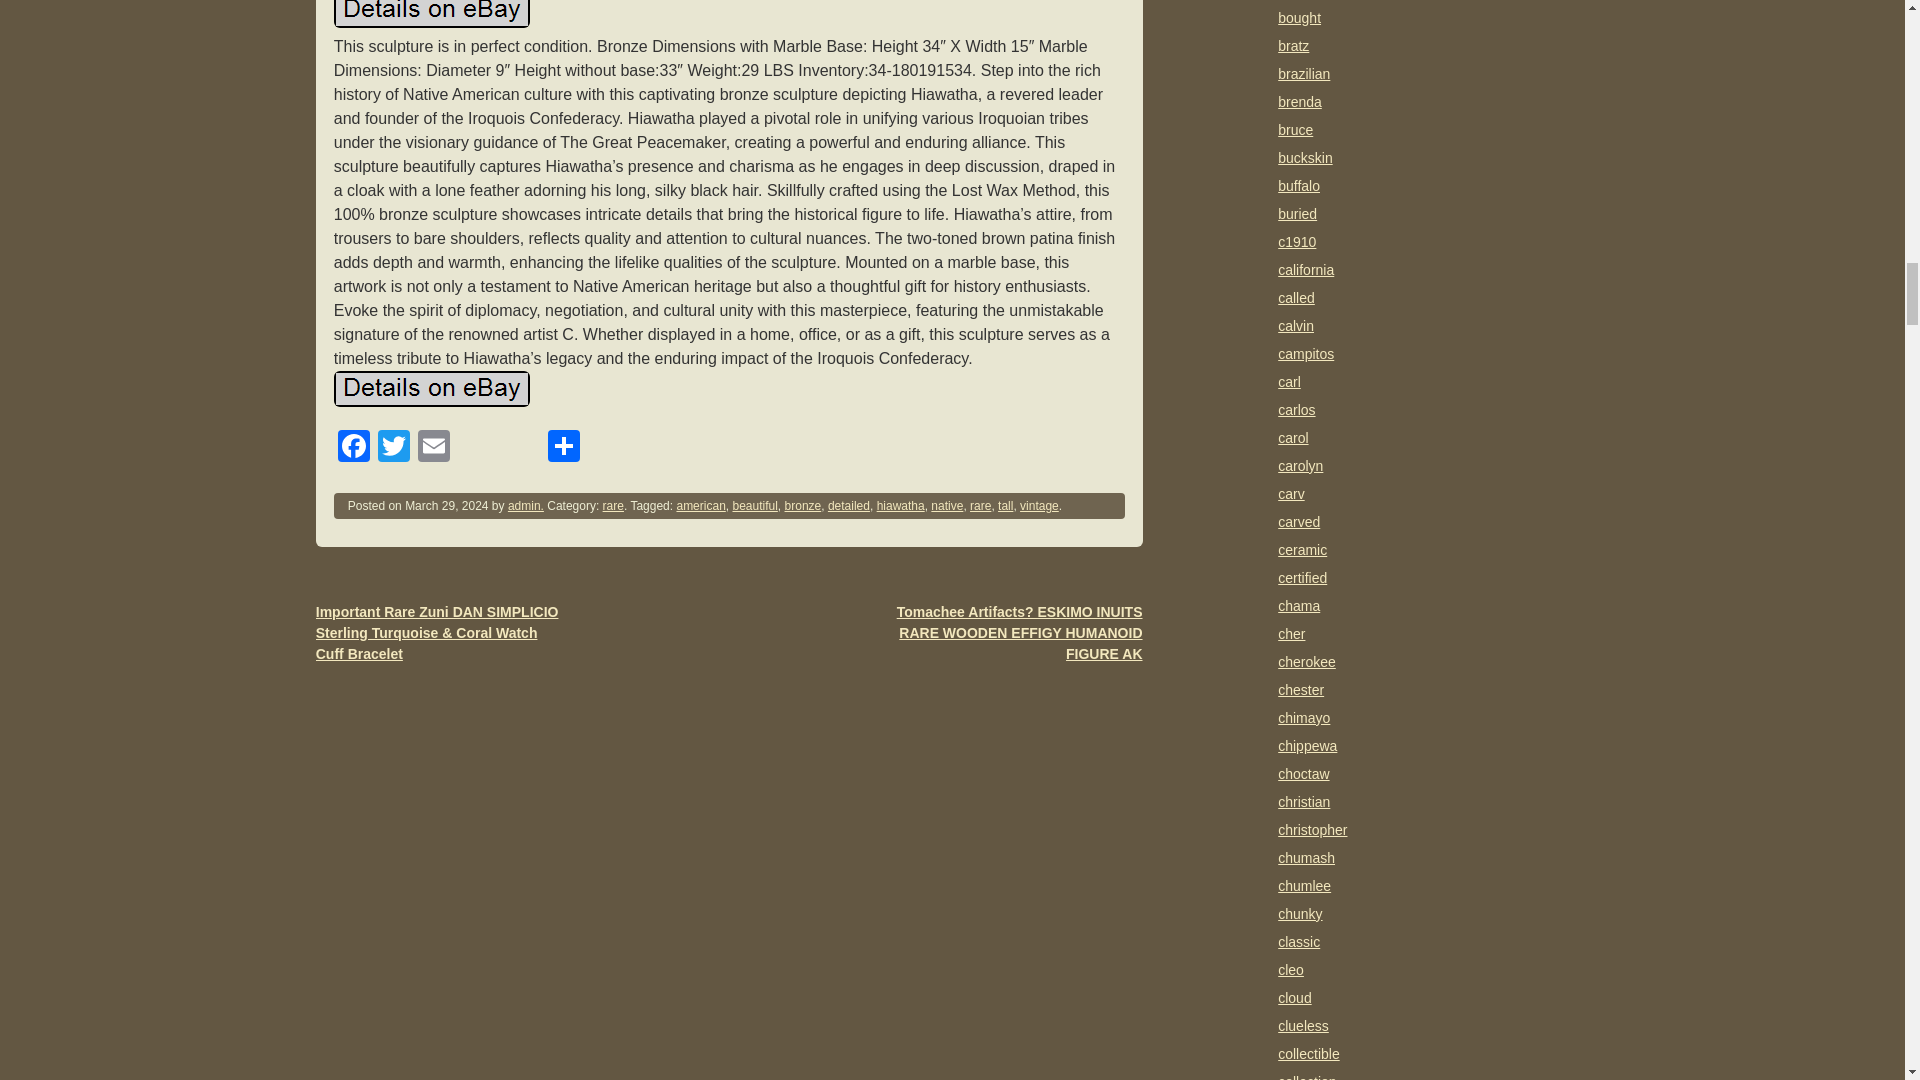 This screenshot has width=1920, height=1080. What do you see at coordinates (803, 506) in the screenshot?
I see `bronze` at bounding box center [803, 506].